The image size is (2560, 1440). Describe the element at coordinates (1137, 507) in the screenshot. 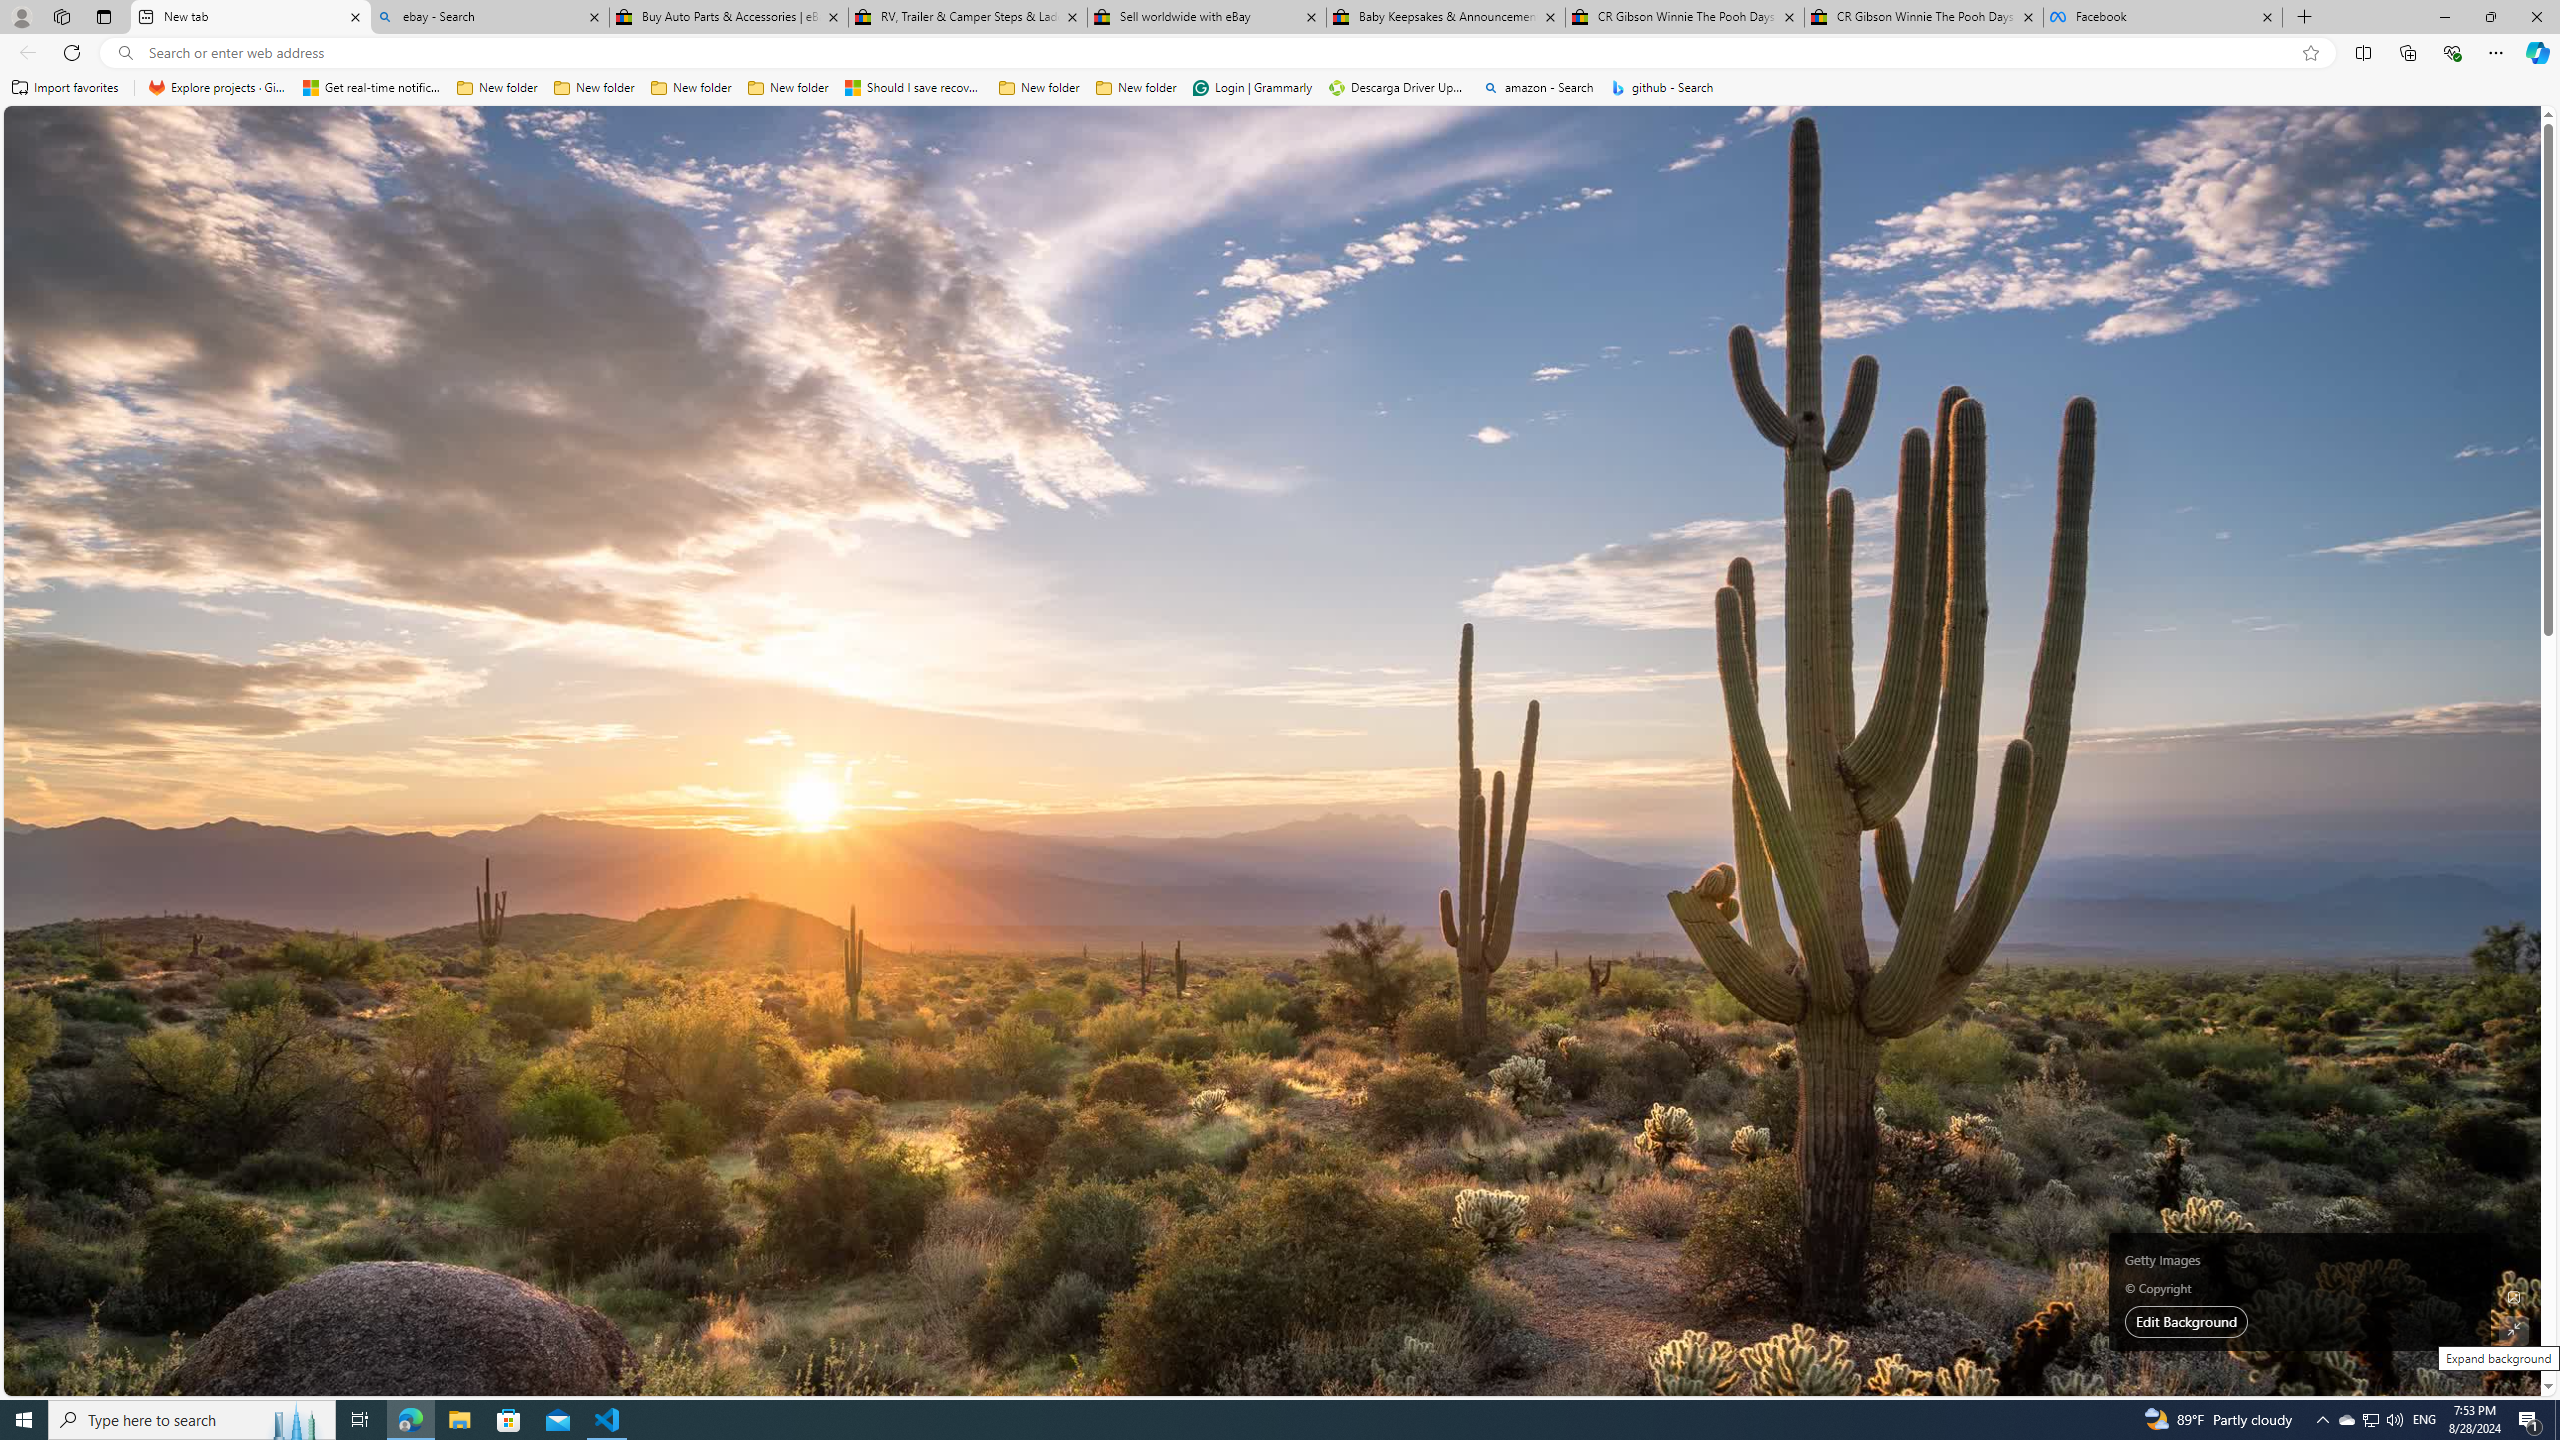

I see `Dailymotion` at that location.